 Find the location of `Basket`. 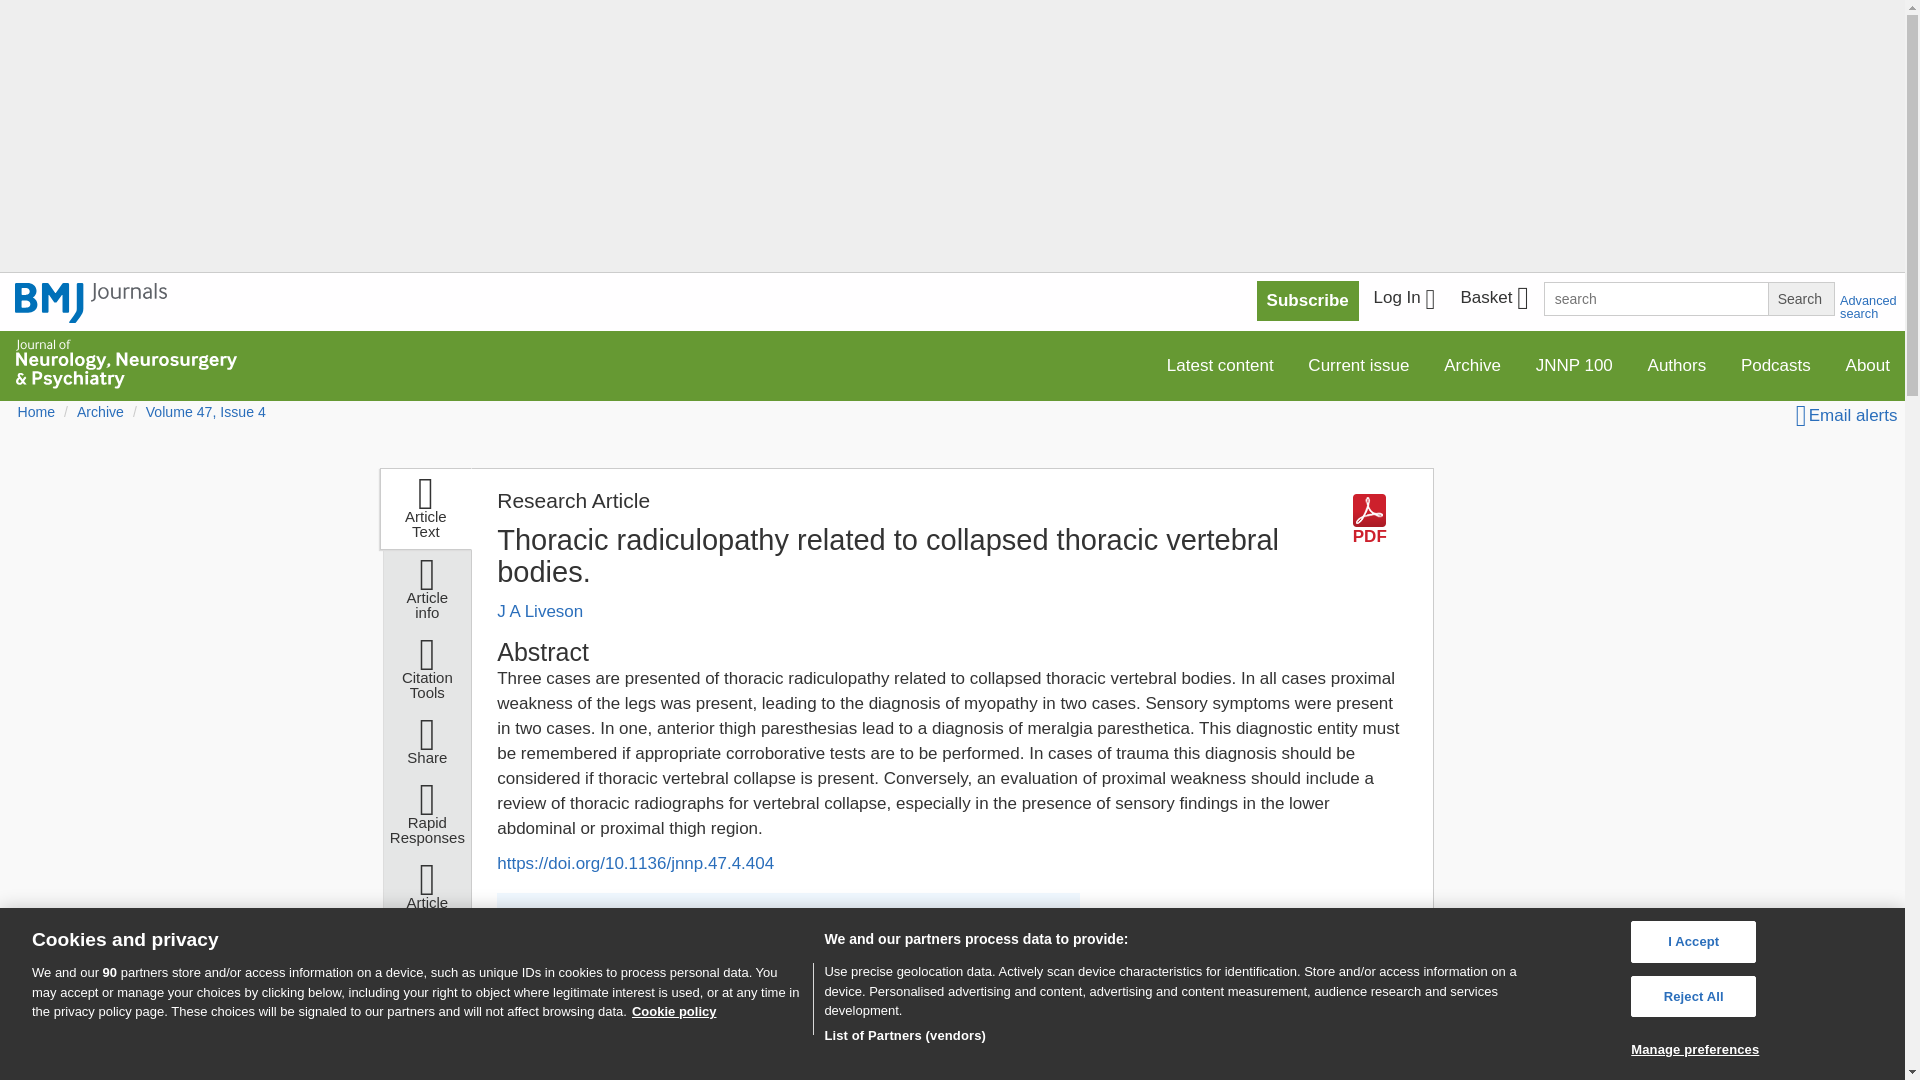

Basket is located at coordinates (1493, 301).